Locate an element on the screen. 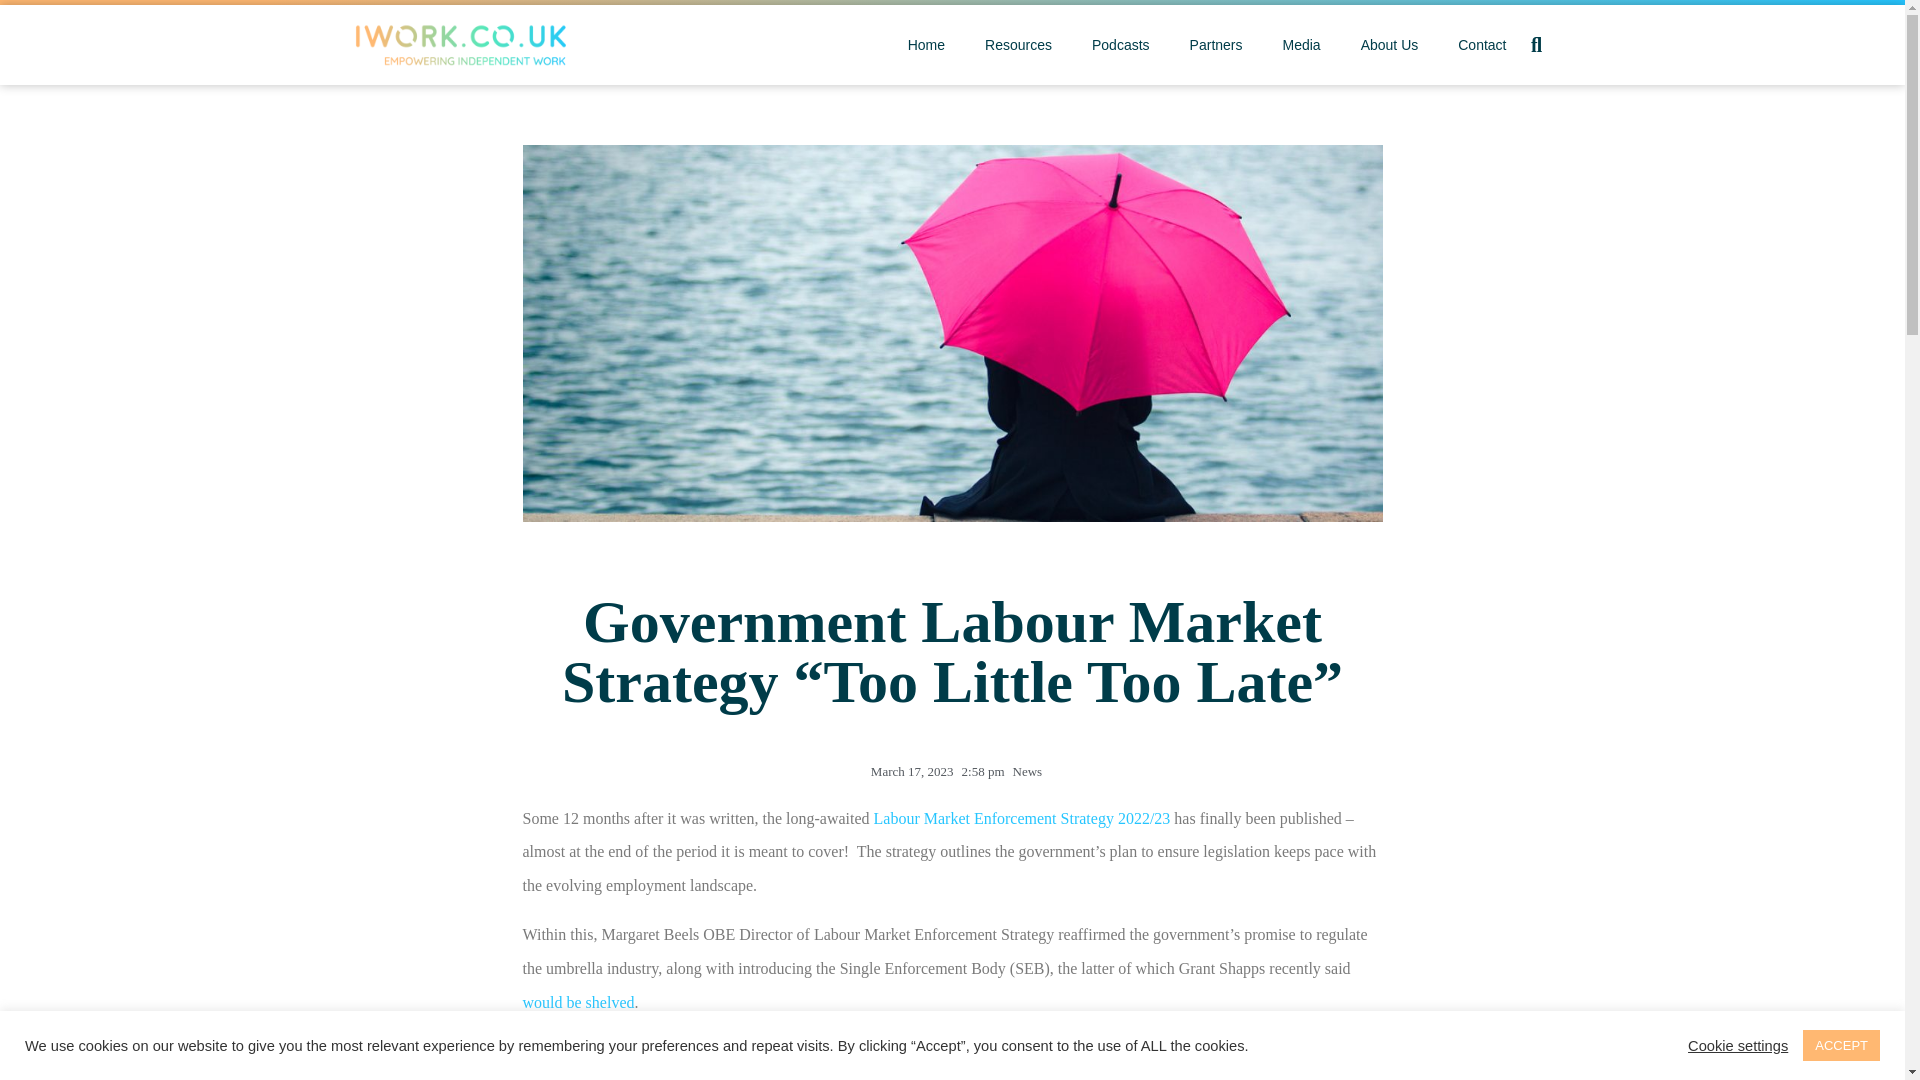 The image size is (1920, 1080). News is located at coordinates (1028, 770).